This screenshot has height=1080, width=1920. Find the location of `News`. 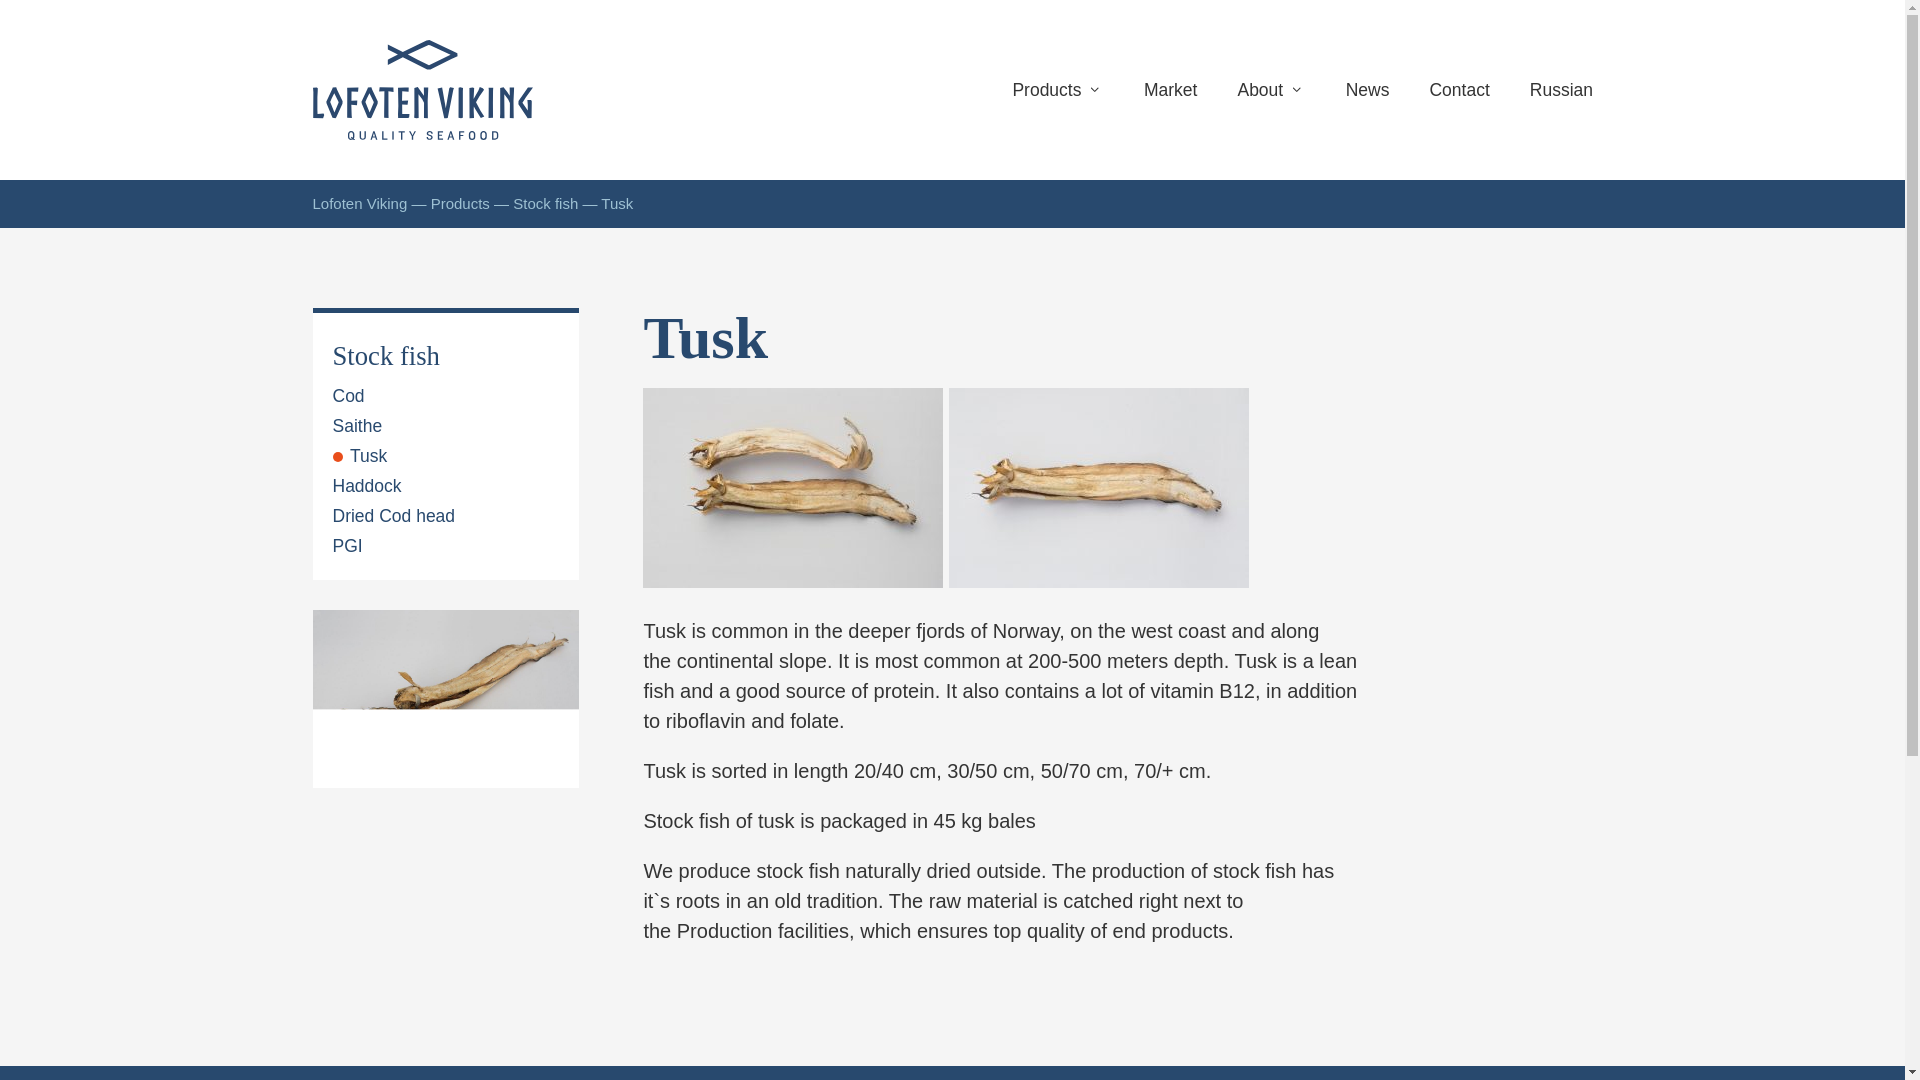

News is located at coordinates (1366, 89).